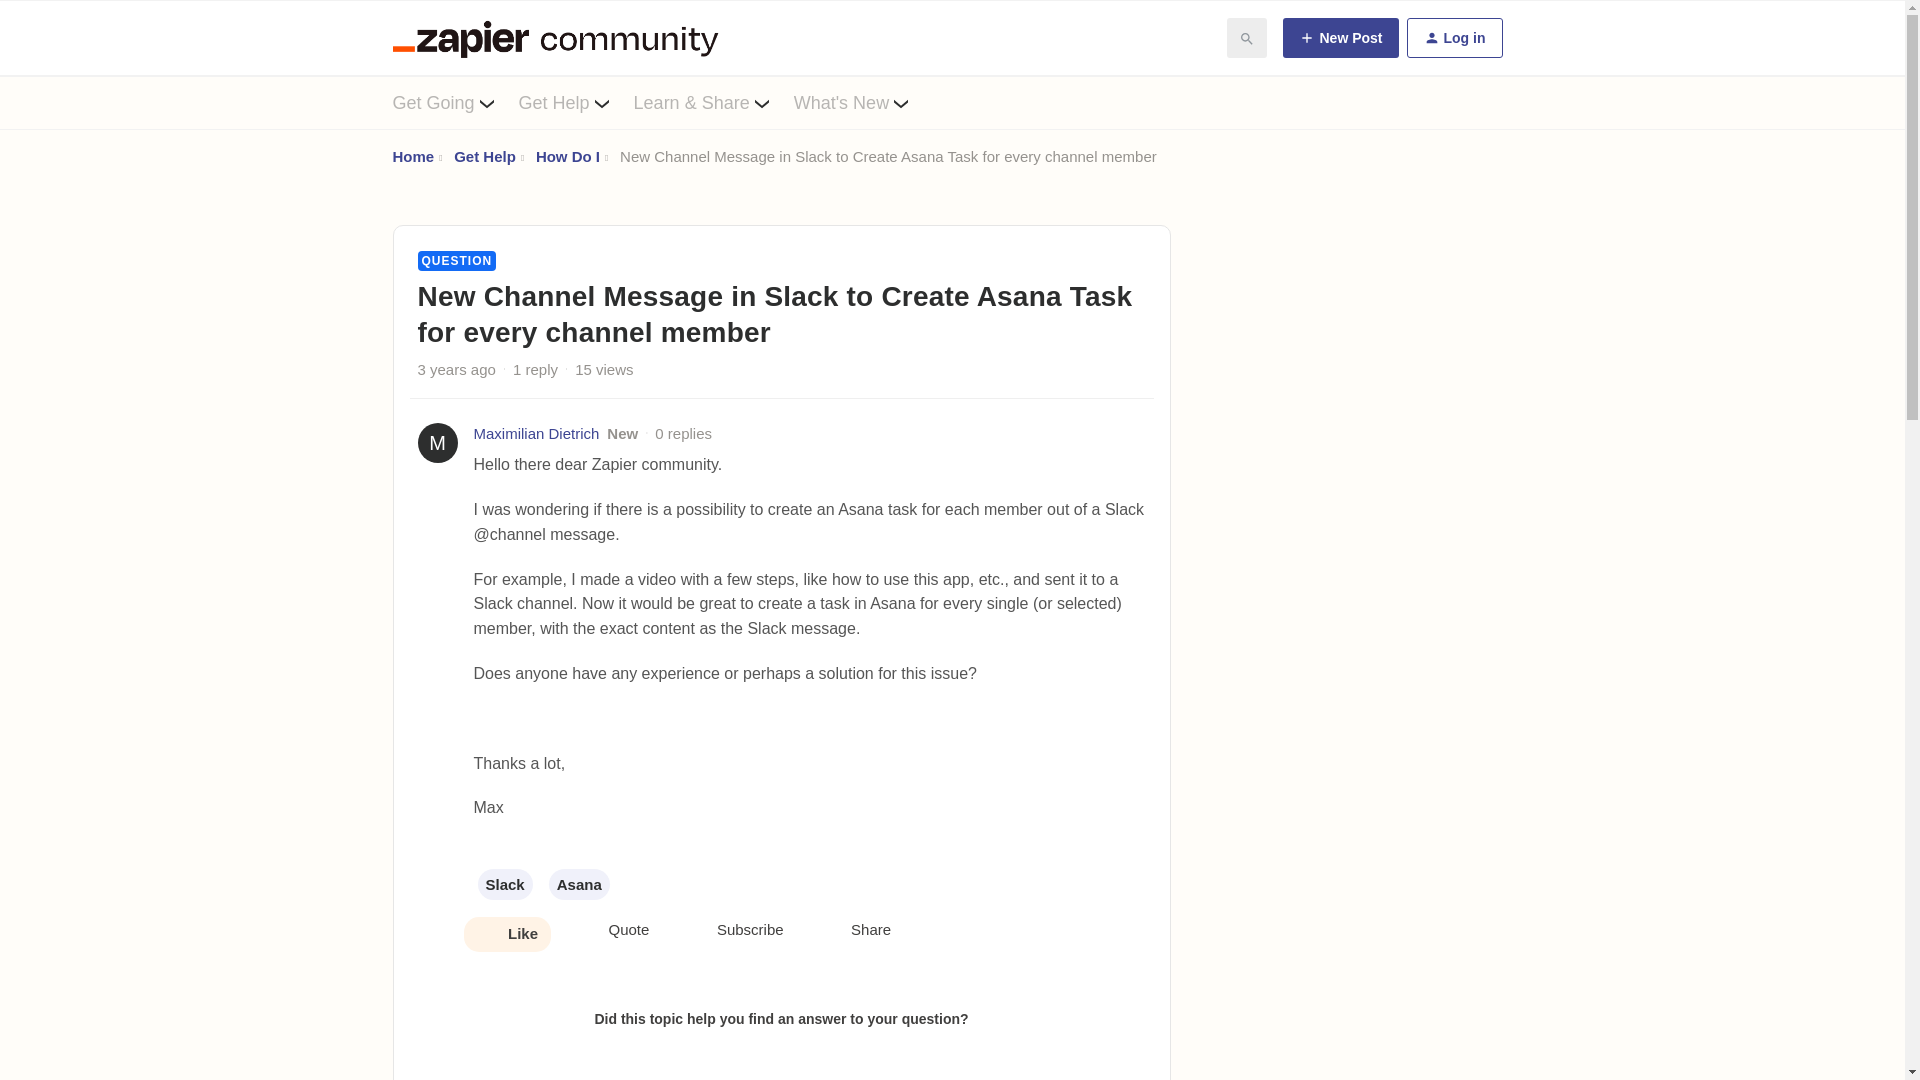  What do you see at coordinates (412, 156) in the screenshot?
I see `Home` at bounding box center [412, 156].